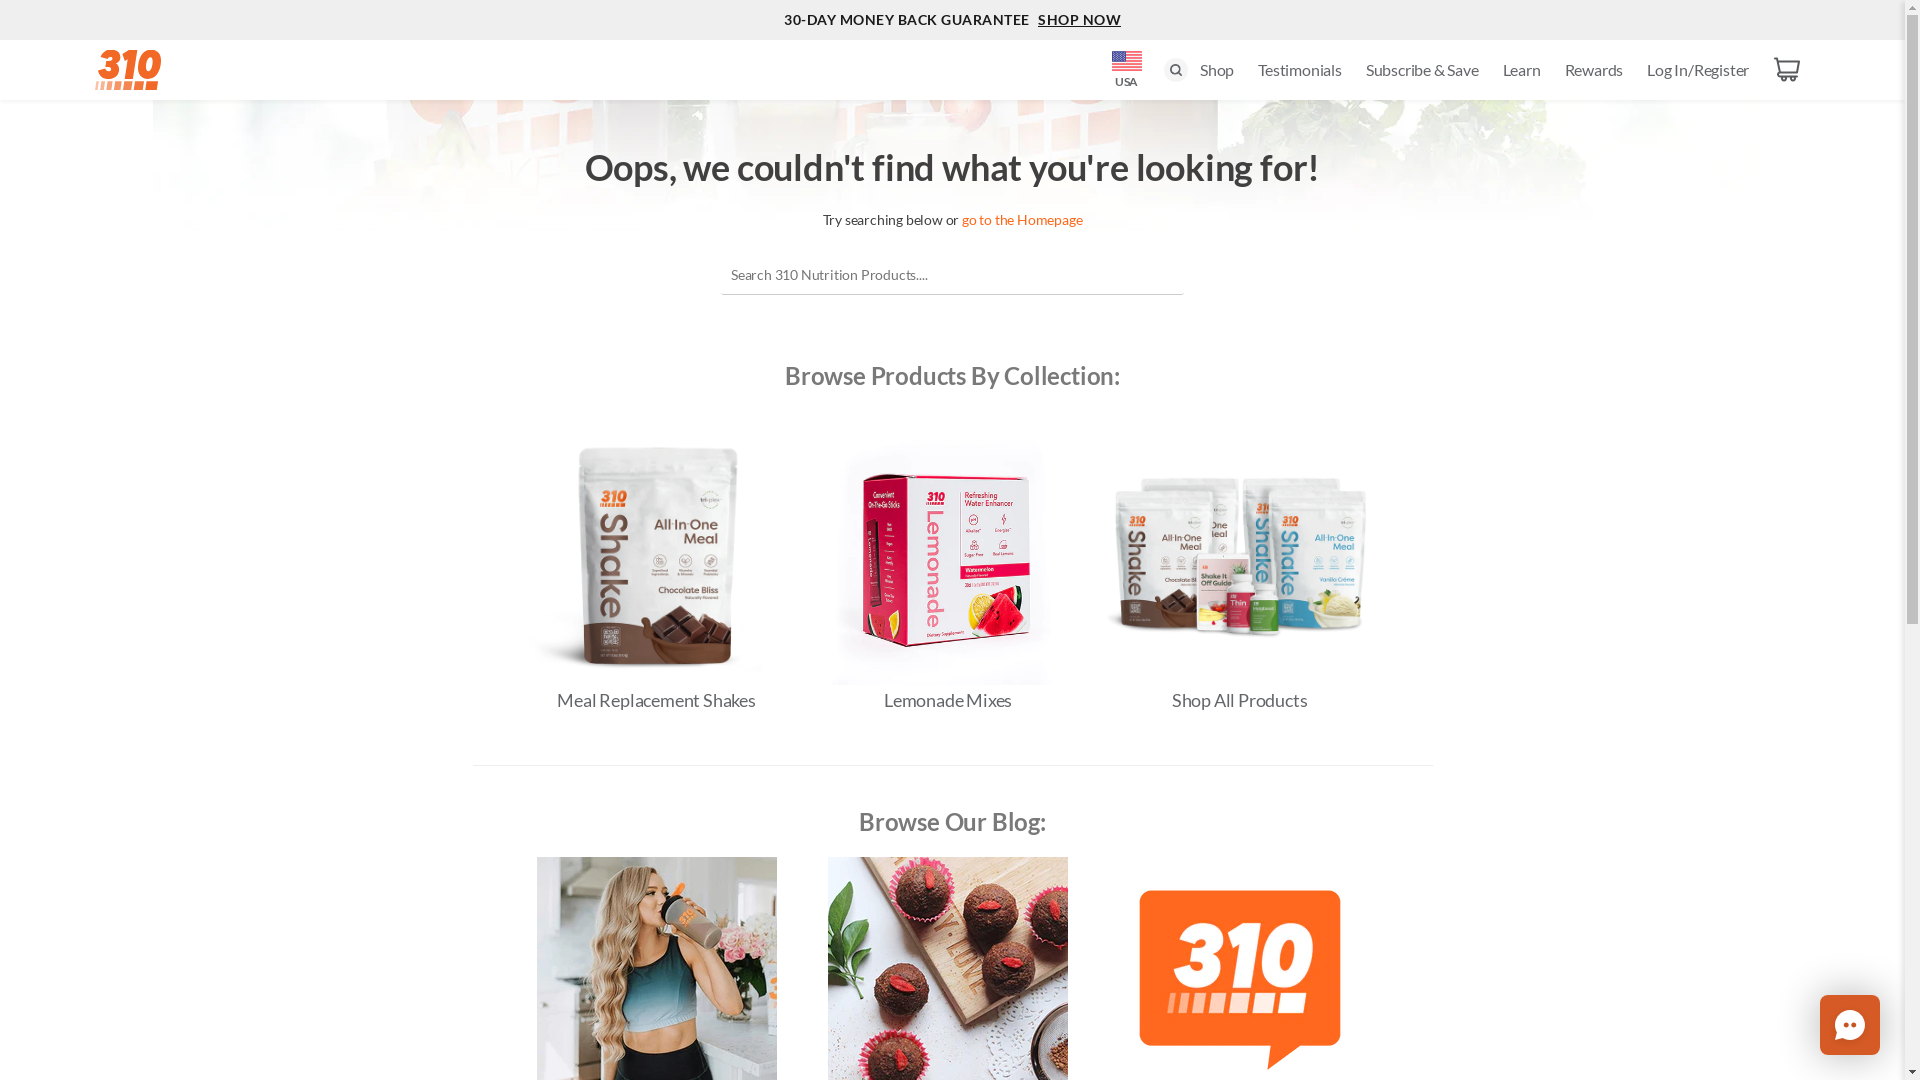  I want to click on USA, so click(1127, 64).